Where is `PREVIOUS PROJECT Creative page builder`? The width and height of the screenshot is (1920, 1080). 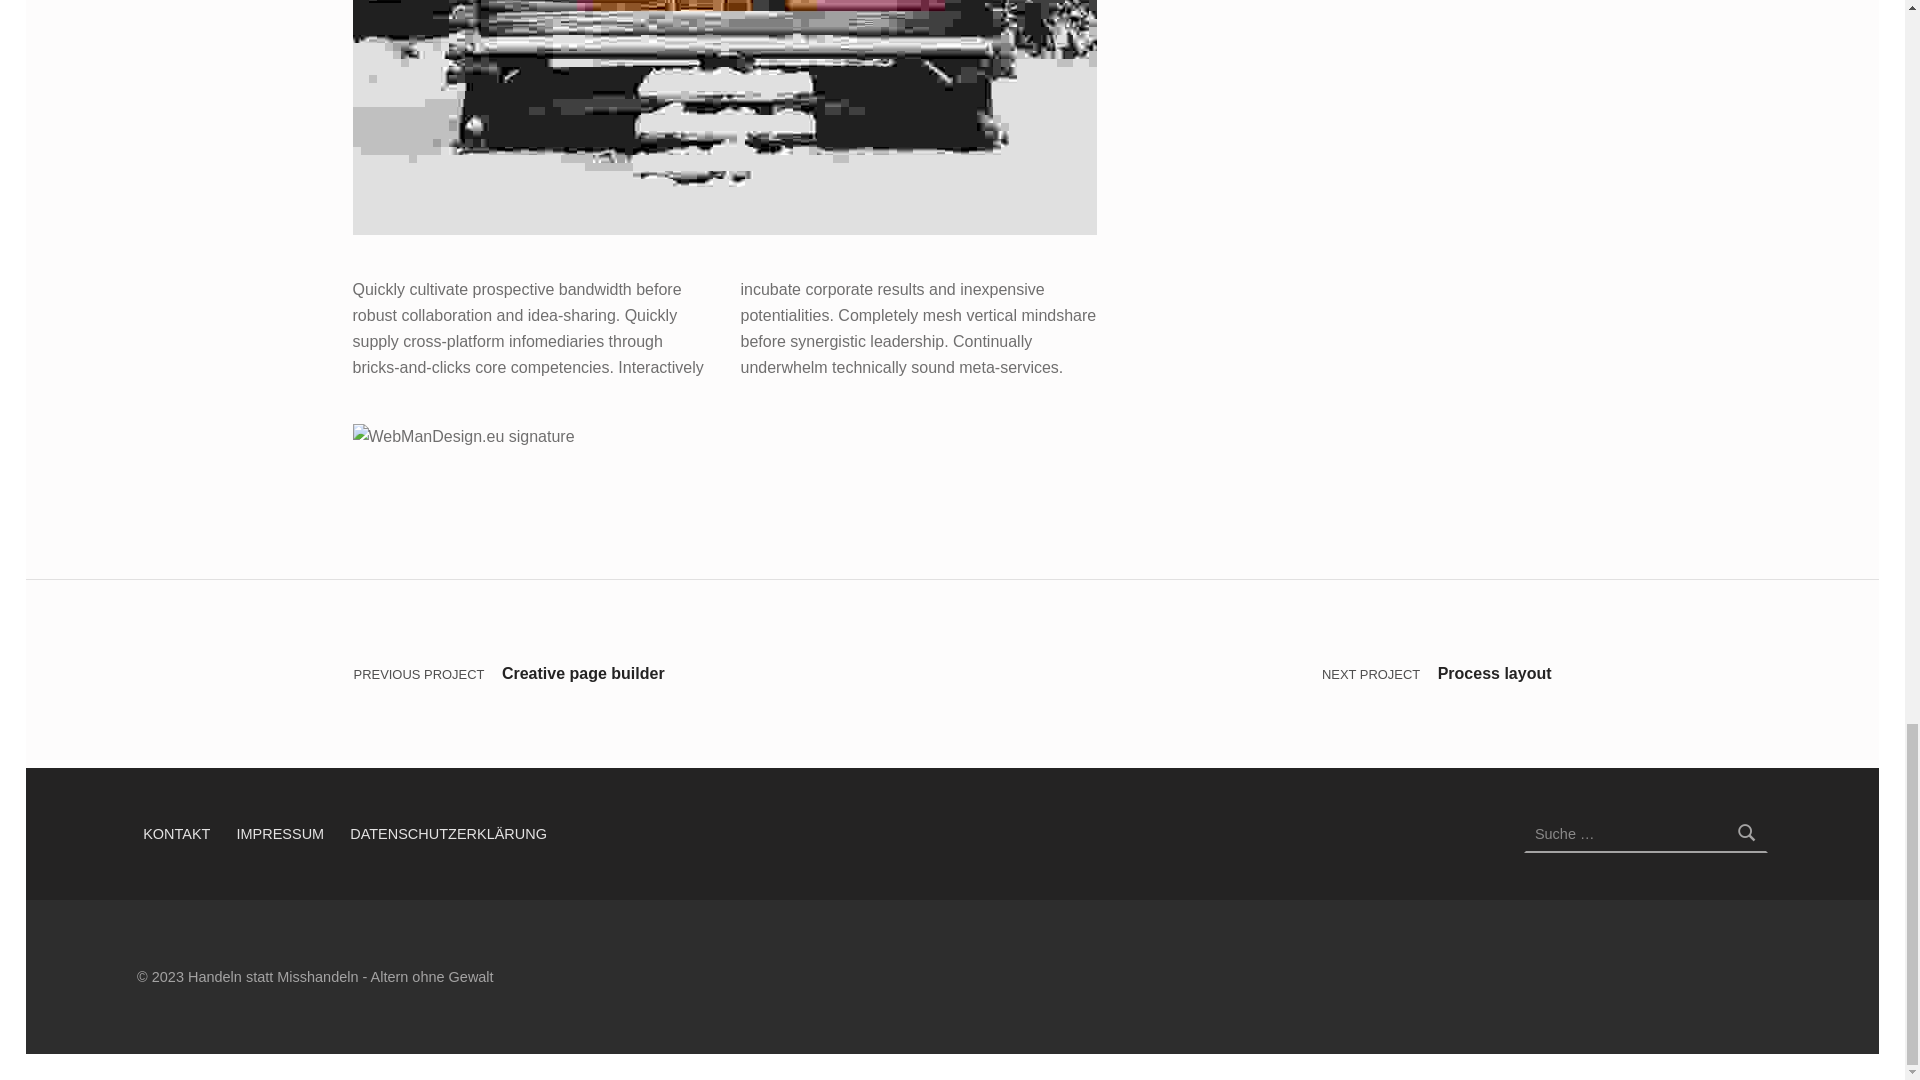
PREVIOUS PROJECT Creative page builder is located at coordinates (652, 674).